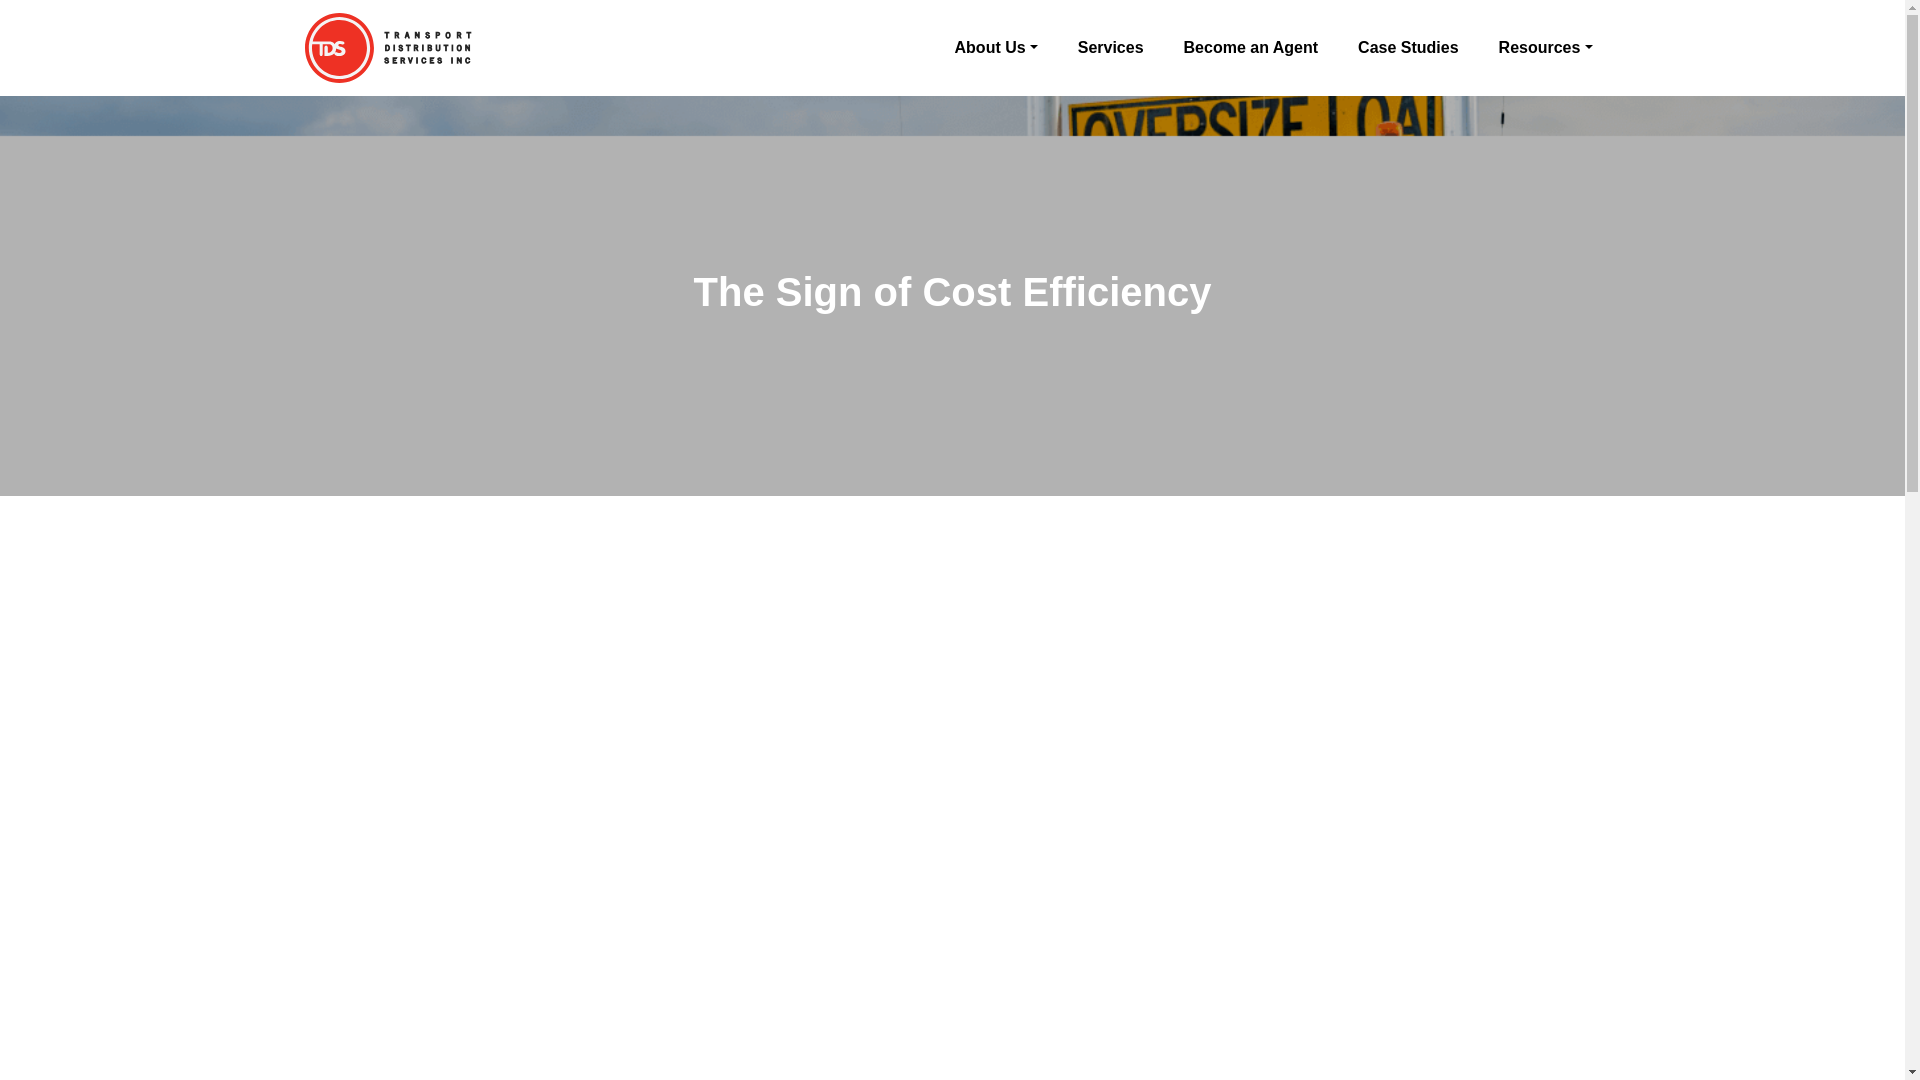 This screenshot has width=1920, height=1080. I want to click on Case Studies, so click(1396, 48).